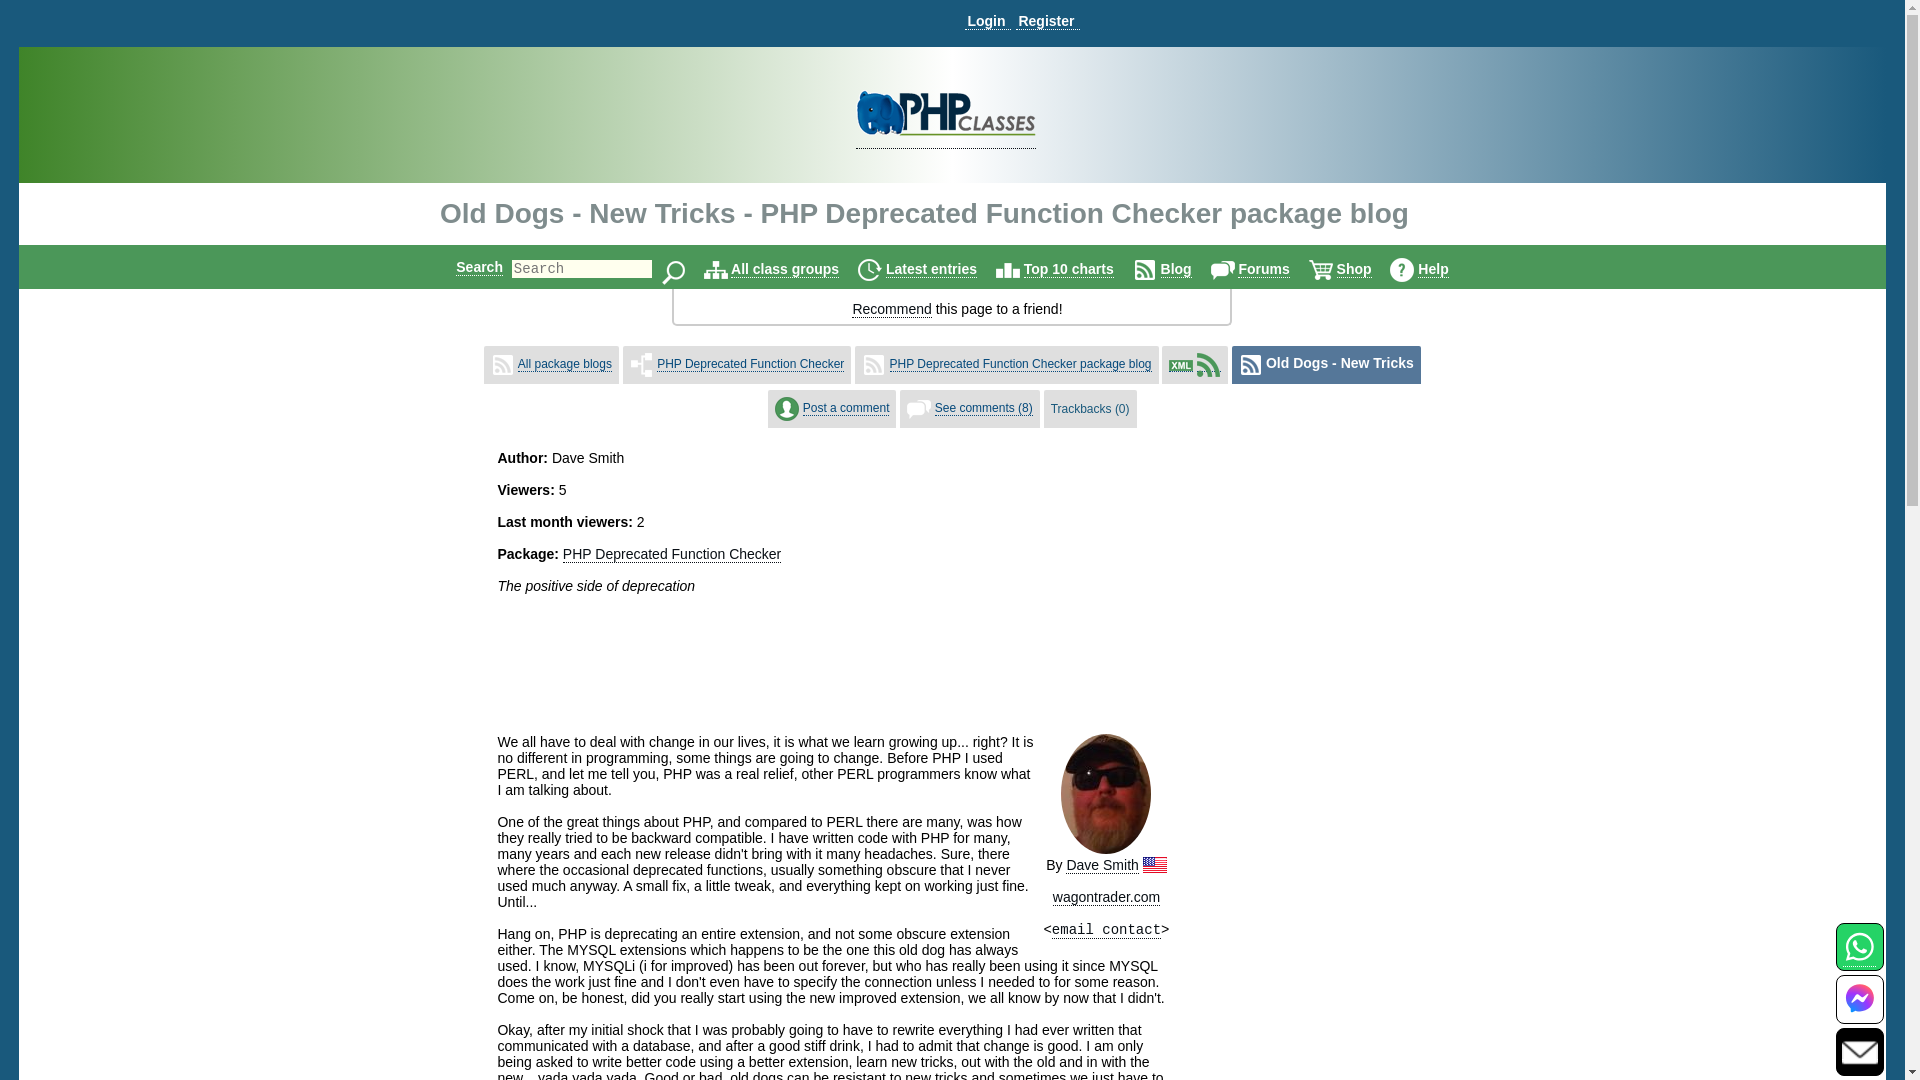  Describe the element at coordinates (1432, 269) in the screenshot. I see `Help` at that location.